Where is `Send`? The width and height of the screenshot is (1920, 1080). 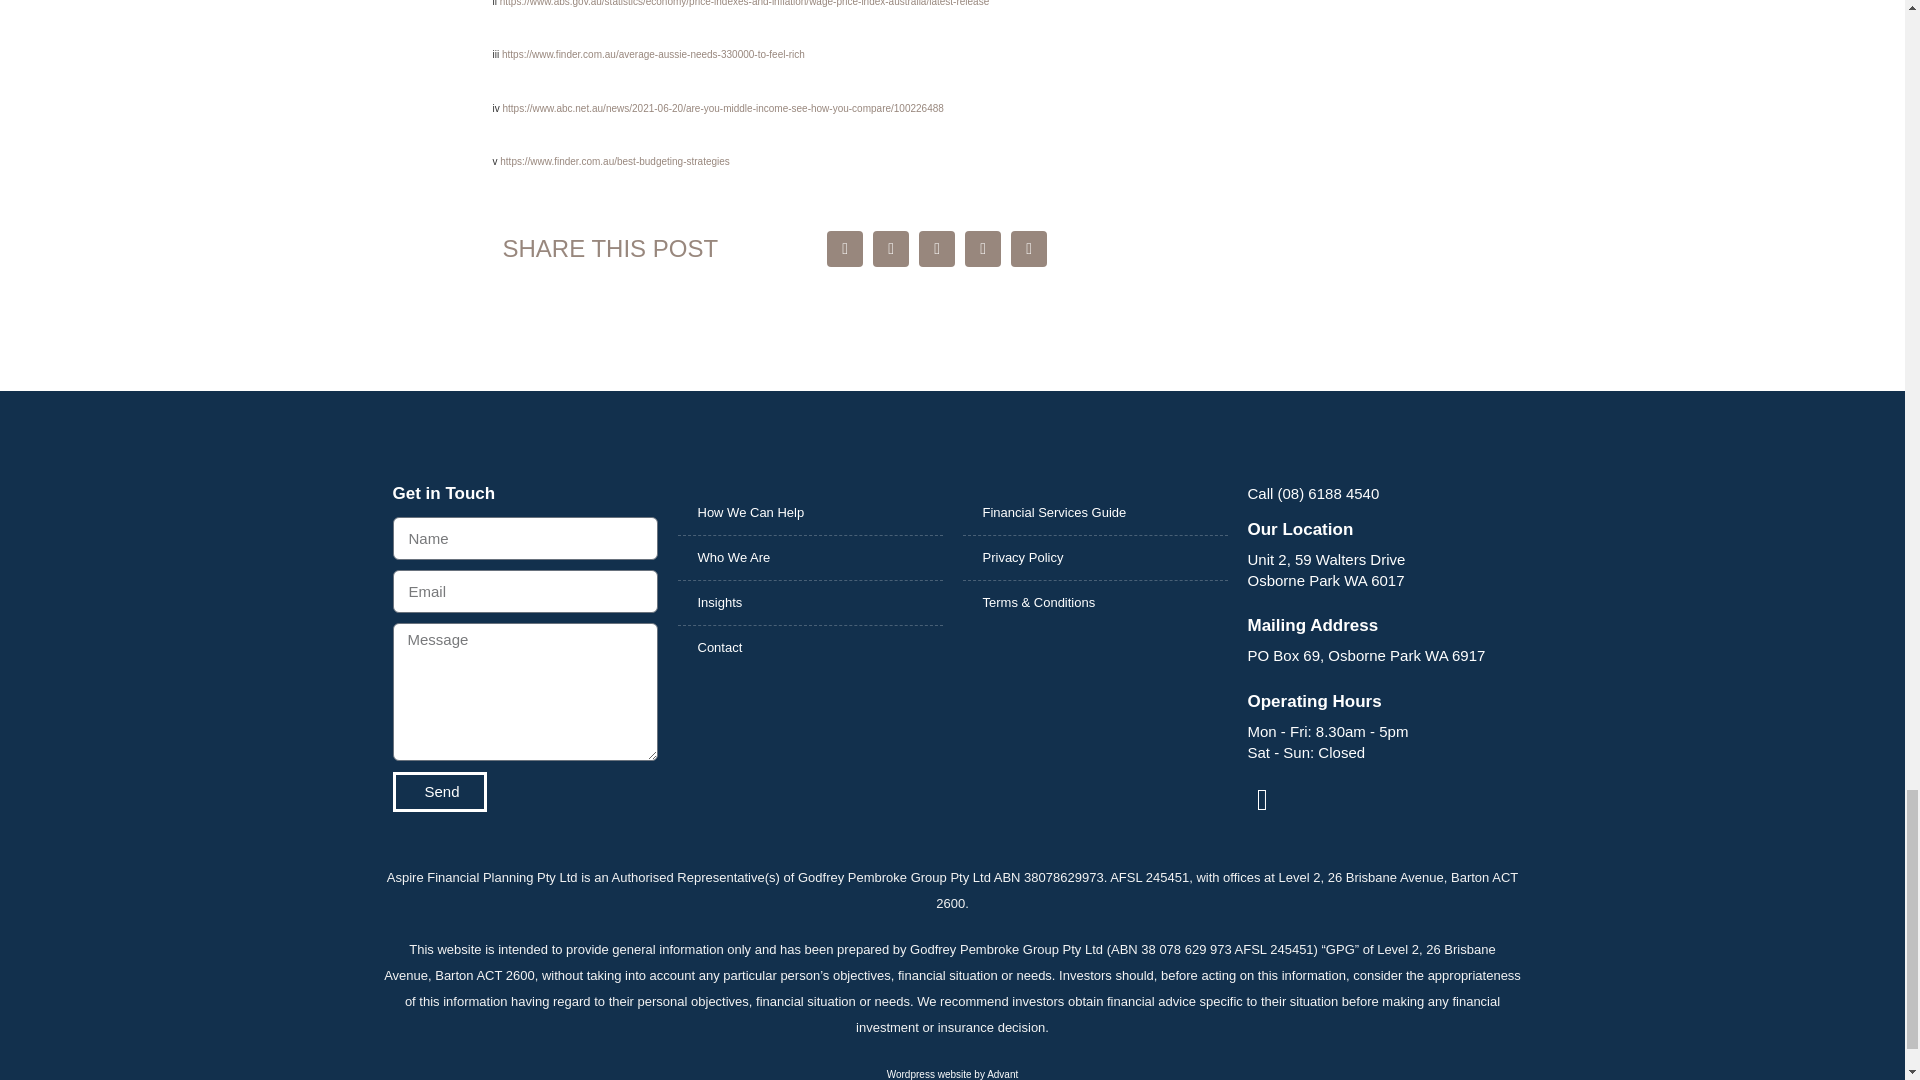
Send is located at coordinates (438, 792).